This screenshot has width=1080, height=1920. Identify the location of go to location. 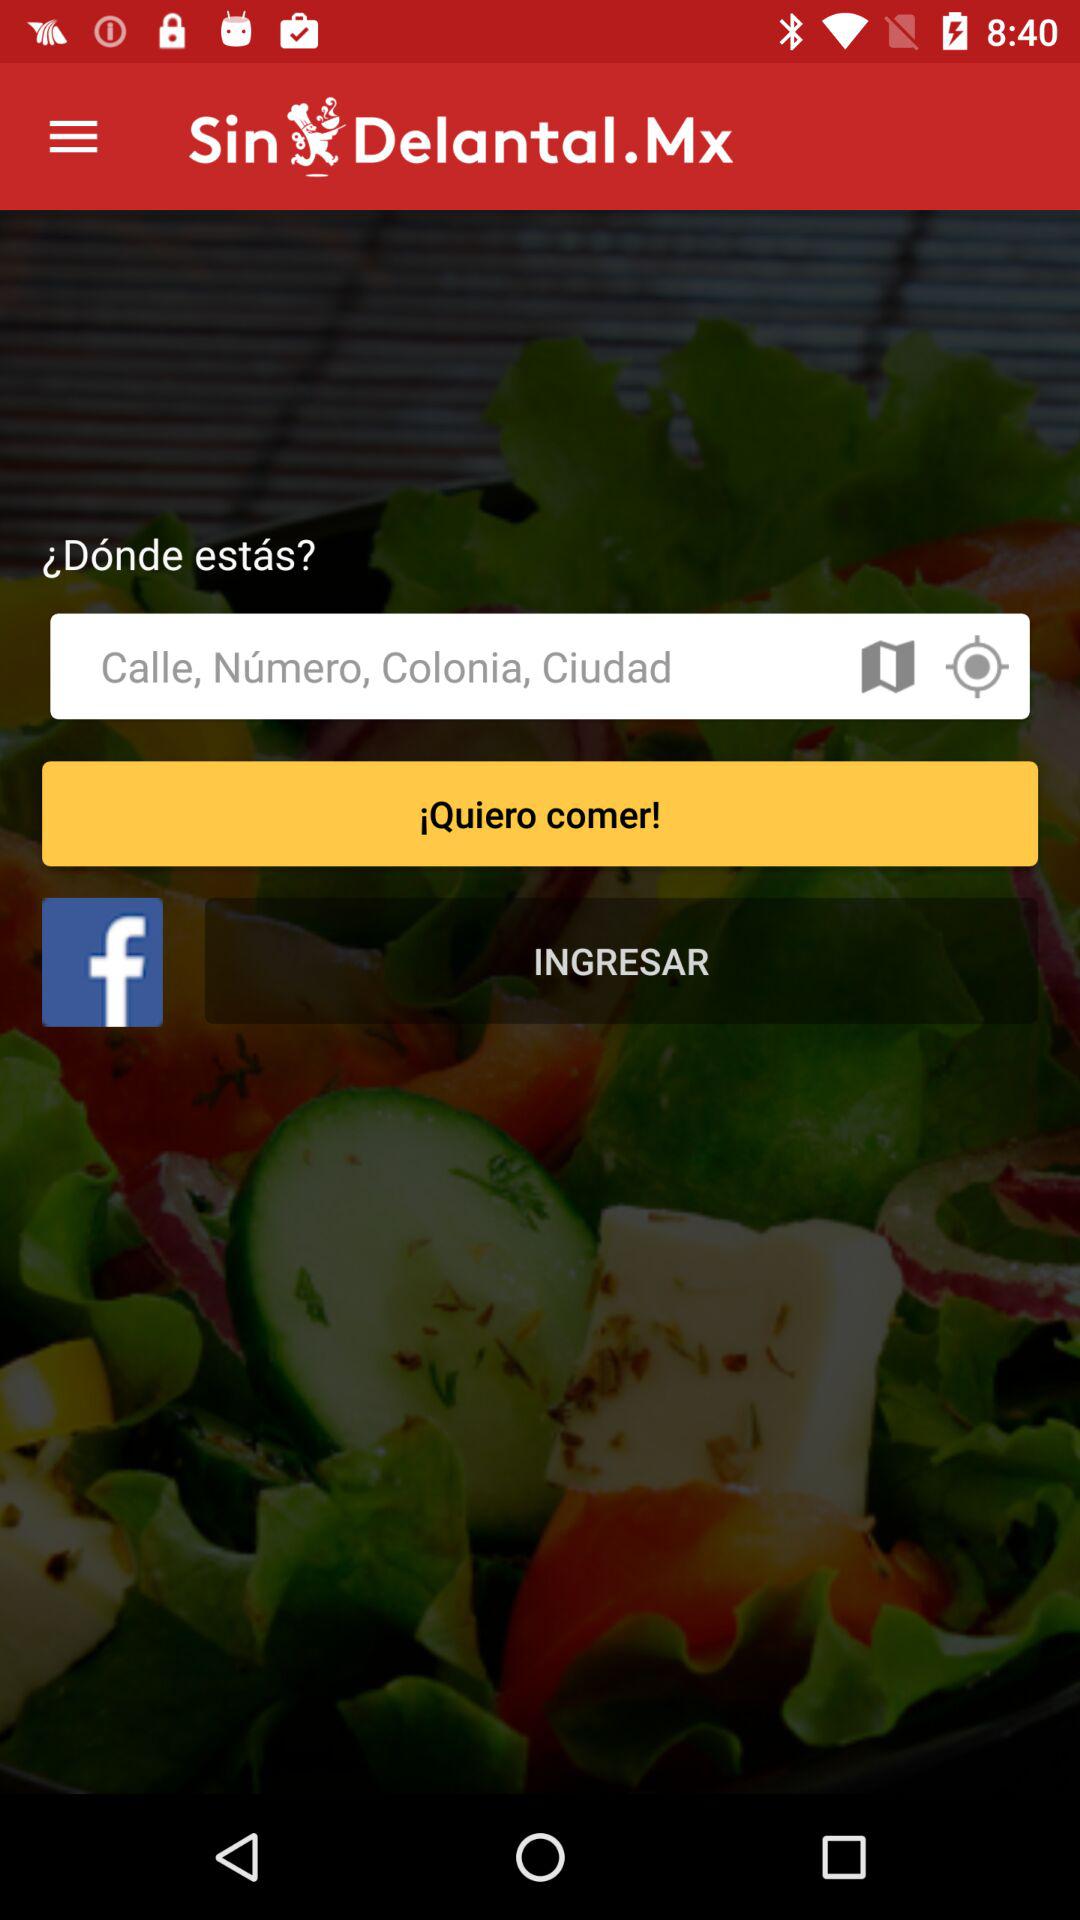
(976, 666).